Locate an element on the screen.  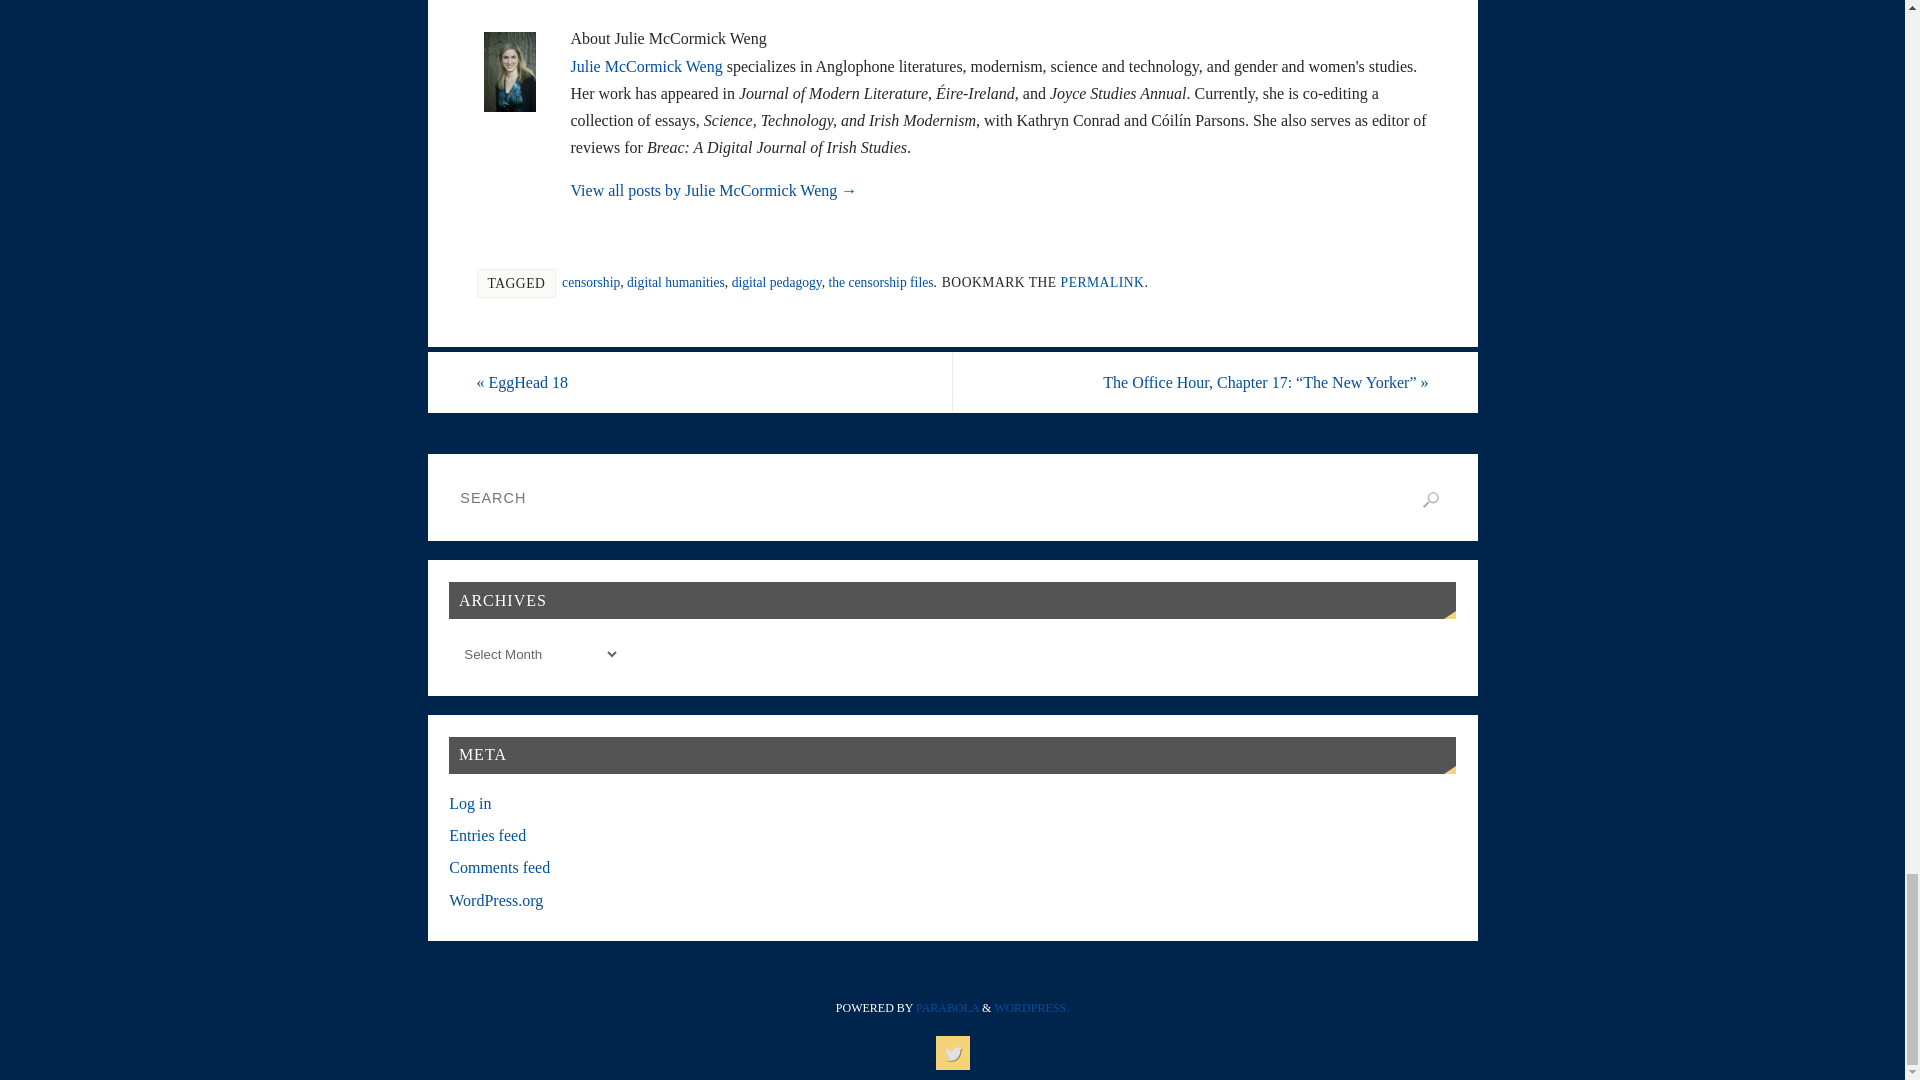
Twitter is located at coordinates (952, 1052).